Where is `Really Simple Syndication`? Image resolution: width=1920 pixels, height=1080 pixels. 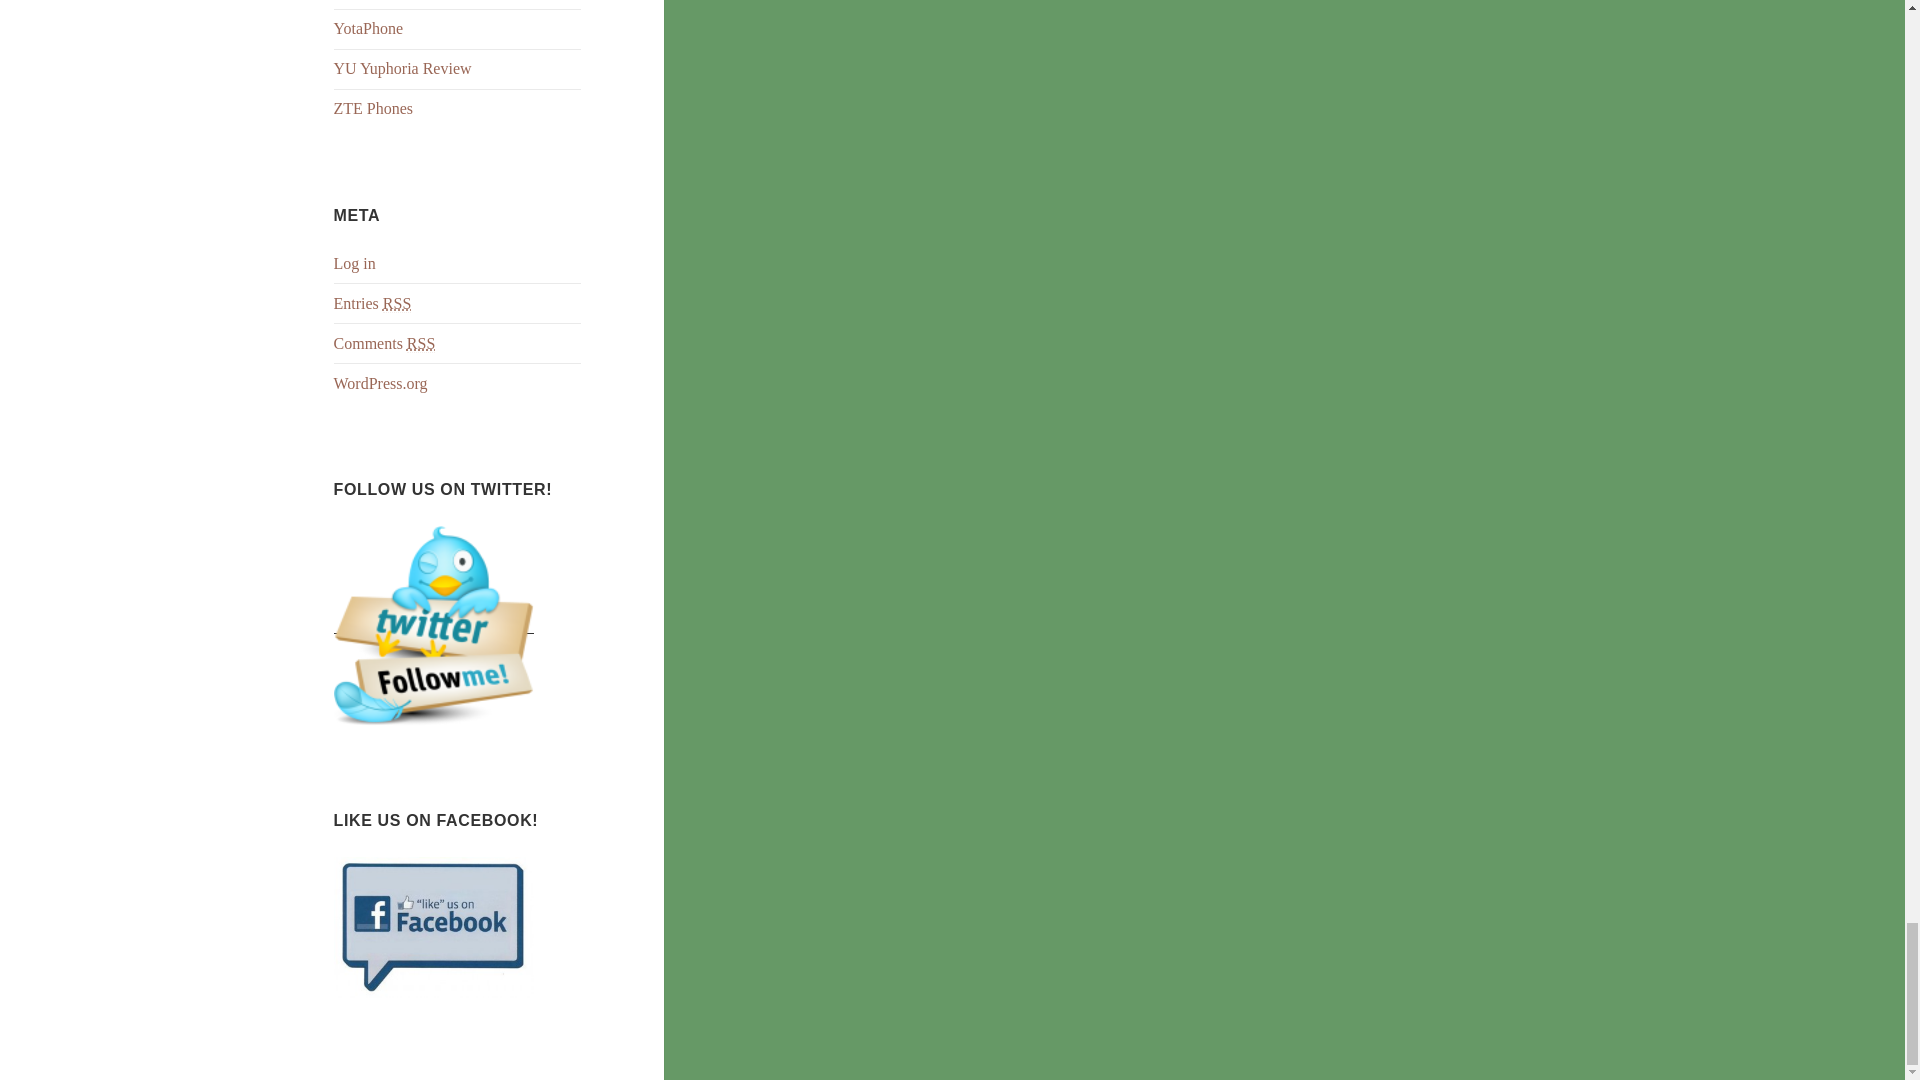 Really Simple Syndication is located at coordinates (421, 344).